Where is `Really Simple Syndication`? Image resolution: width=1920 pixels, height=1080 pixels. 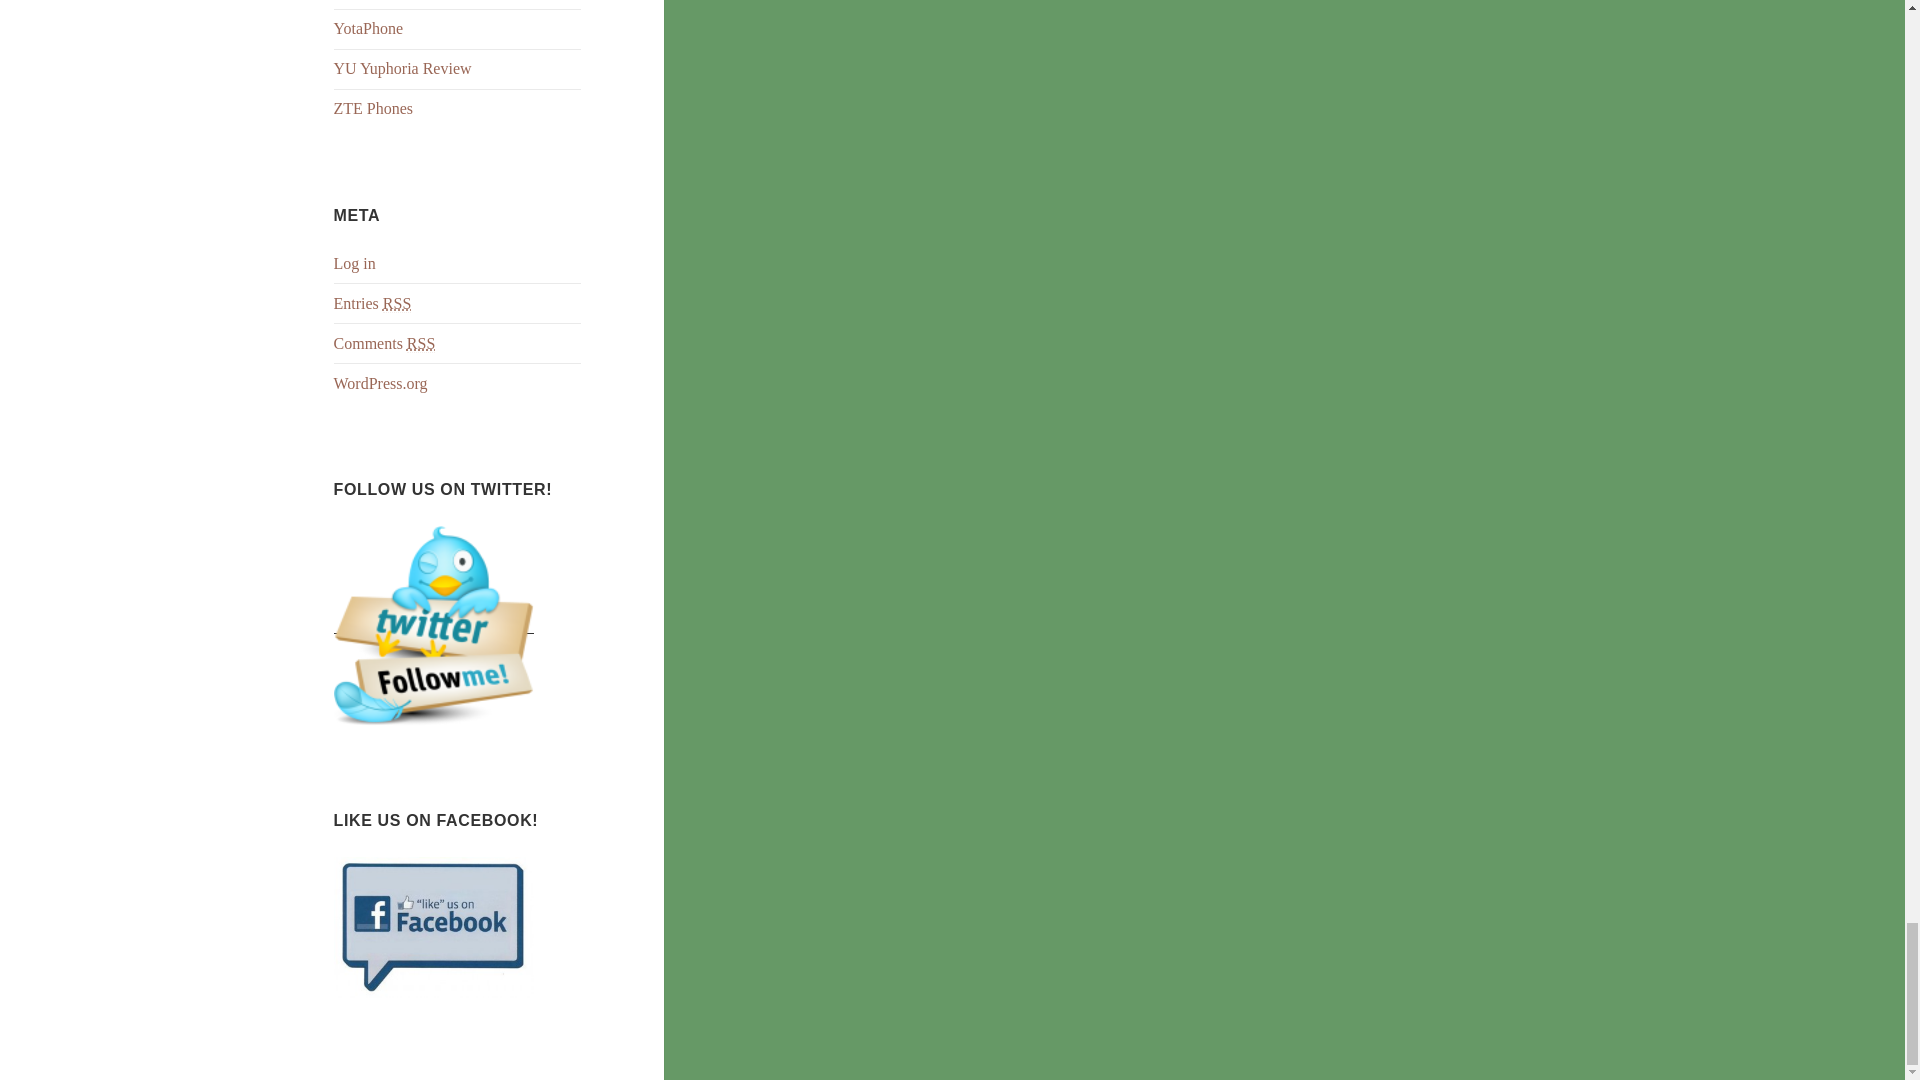 Really Simple Syndication is located at coordinates (421, 344).